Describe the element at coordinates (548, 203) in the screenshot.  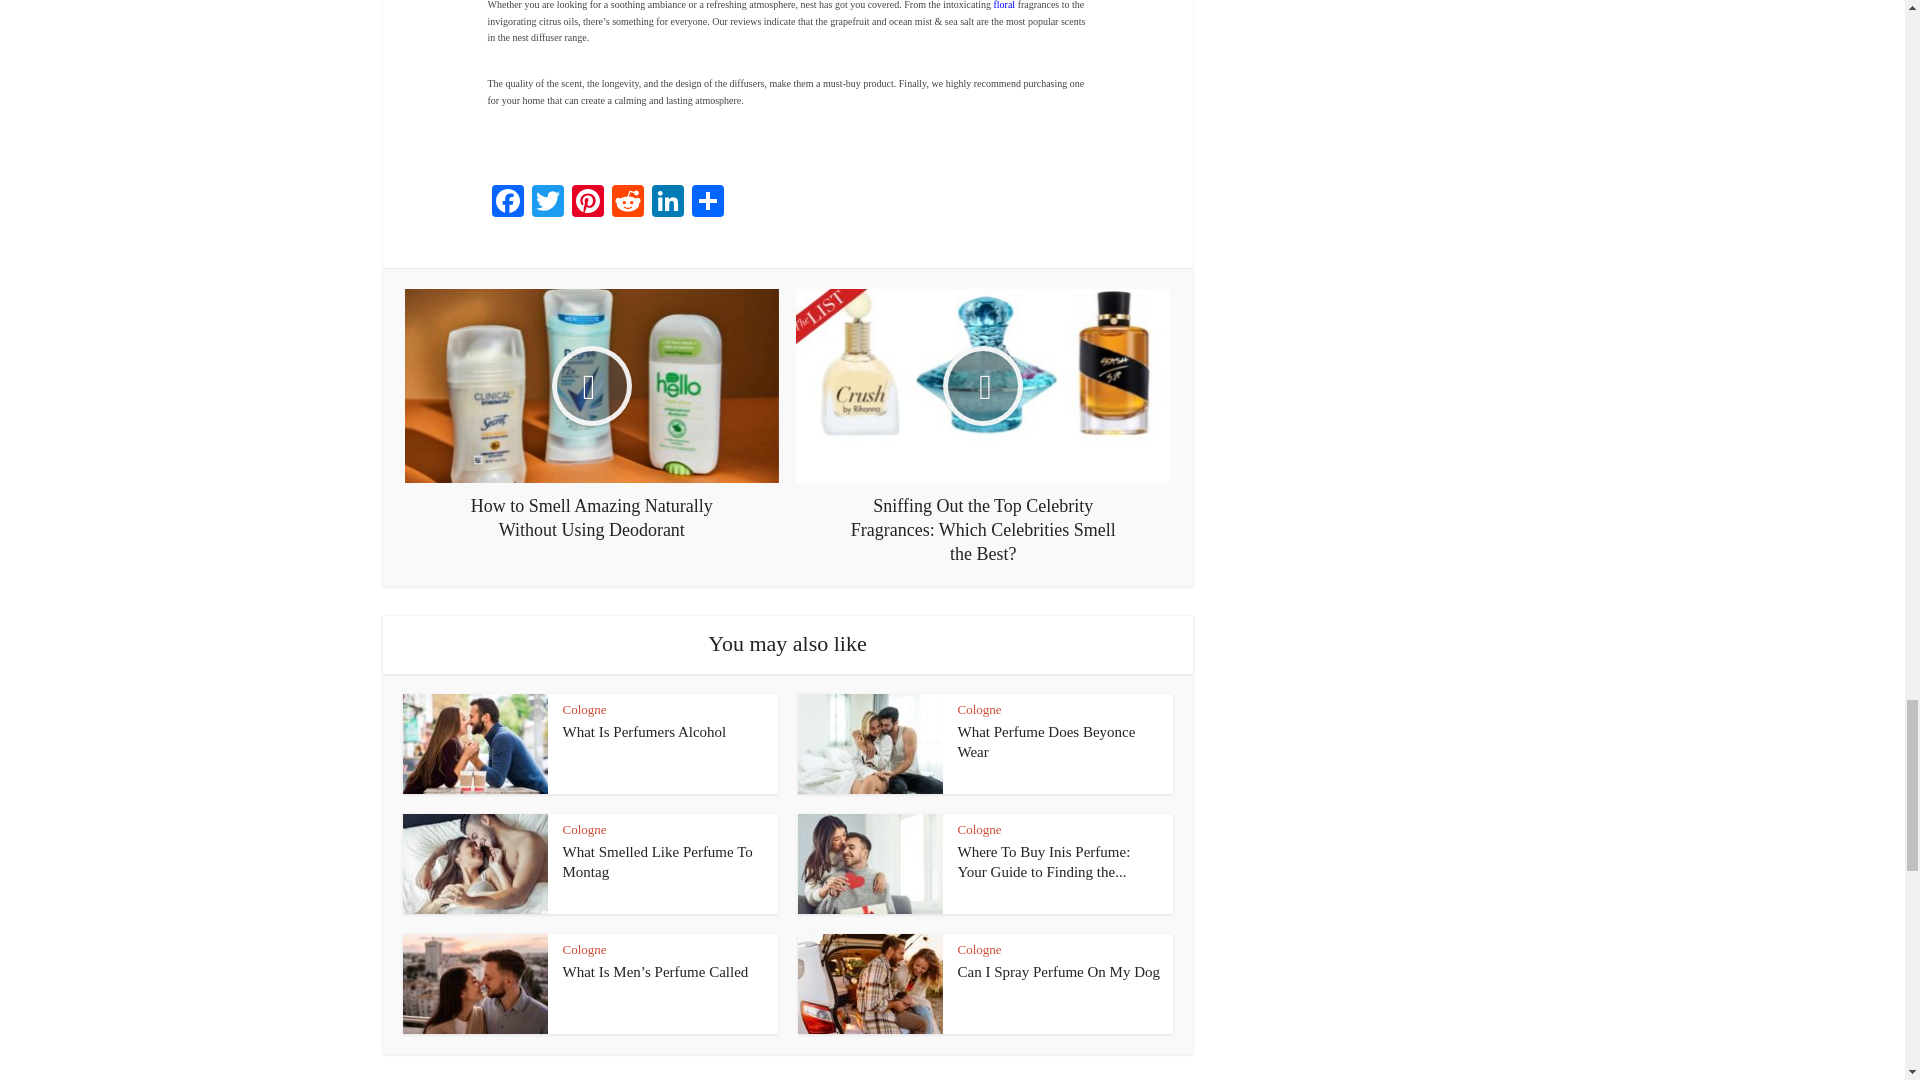
I see `Twitter` at that location.